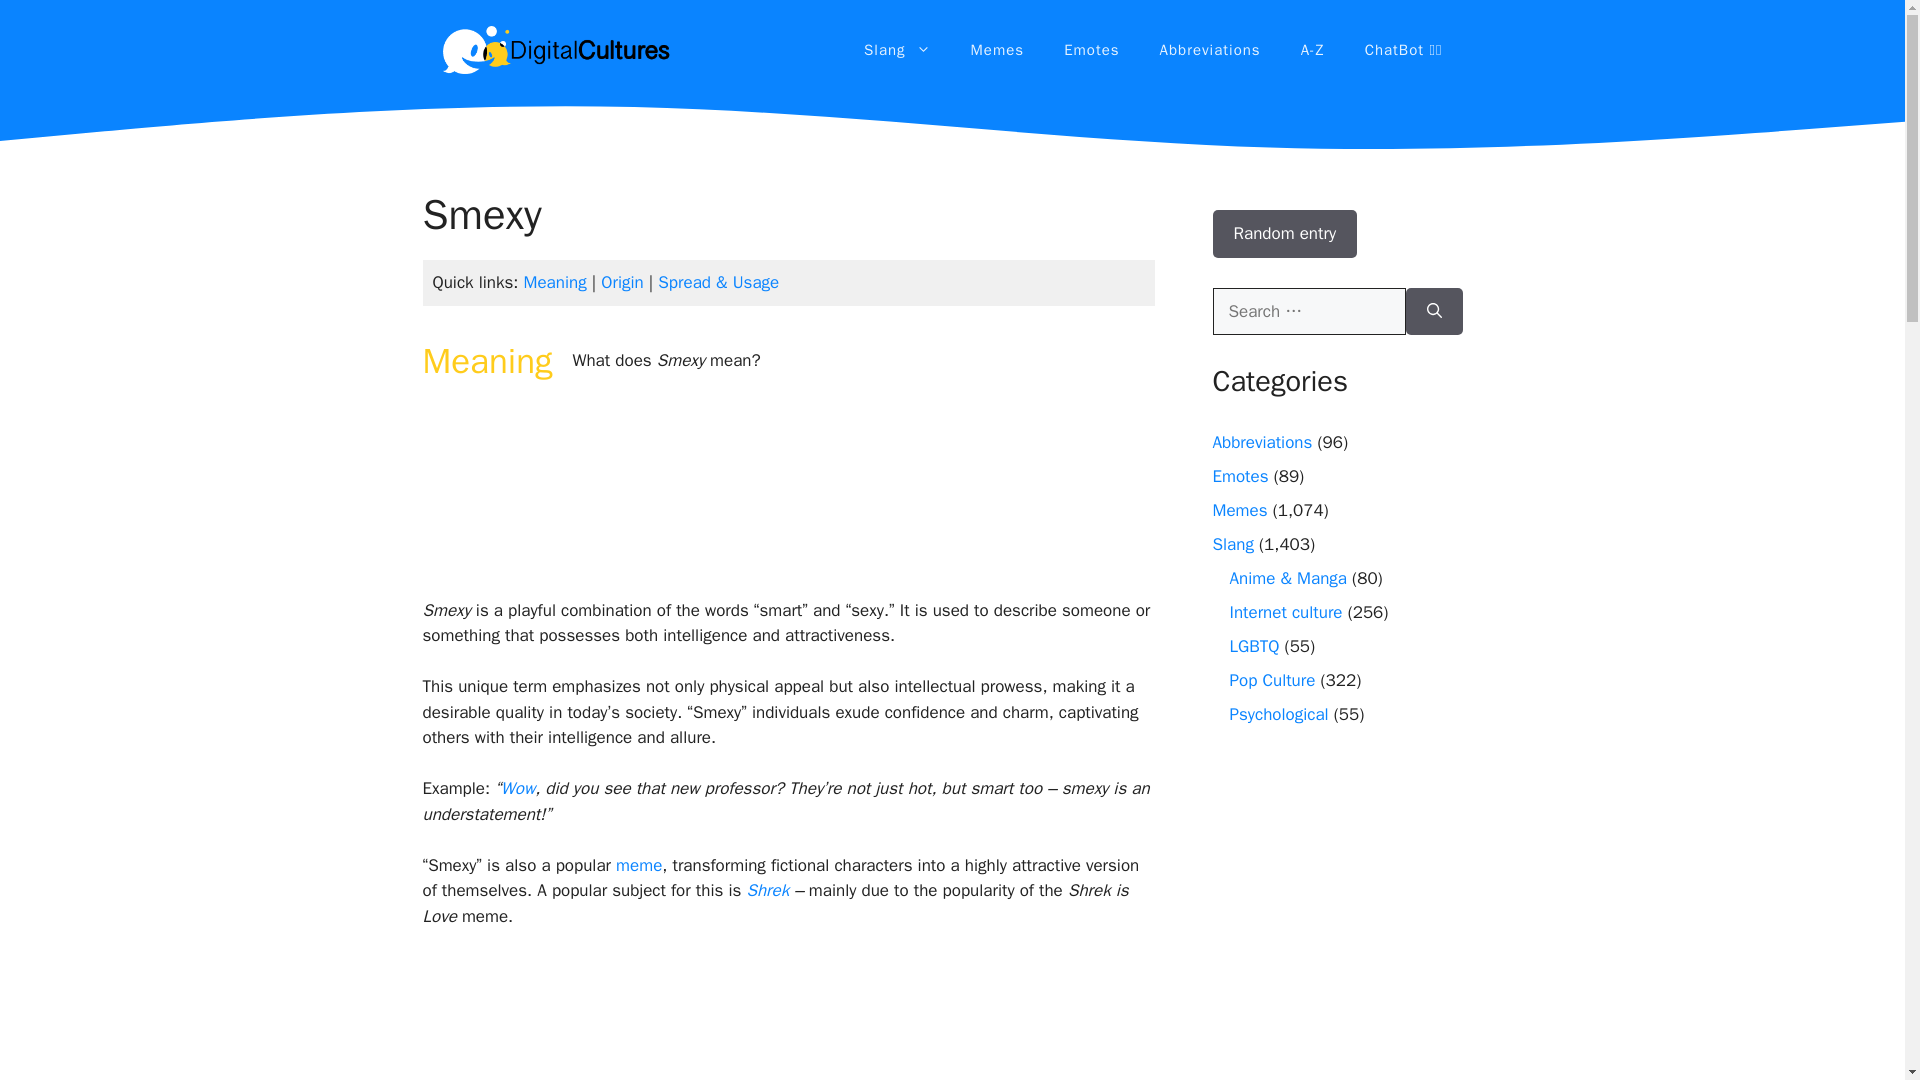 The width and height of the screenshot is (1920, 1080). I want to click on Wow, so click(518, 788).